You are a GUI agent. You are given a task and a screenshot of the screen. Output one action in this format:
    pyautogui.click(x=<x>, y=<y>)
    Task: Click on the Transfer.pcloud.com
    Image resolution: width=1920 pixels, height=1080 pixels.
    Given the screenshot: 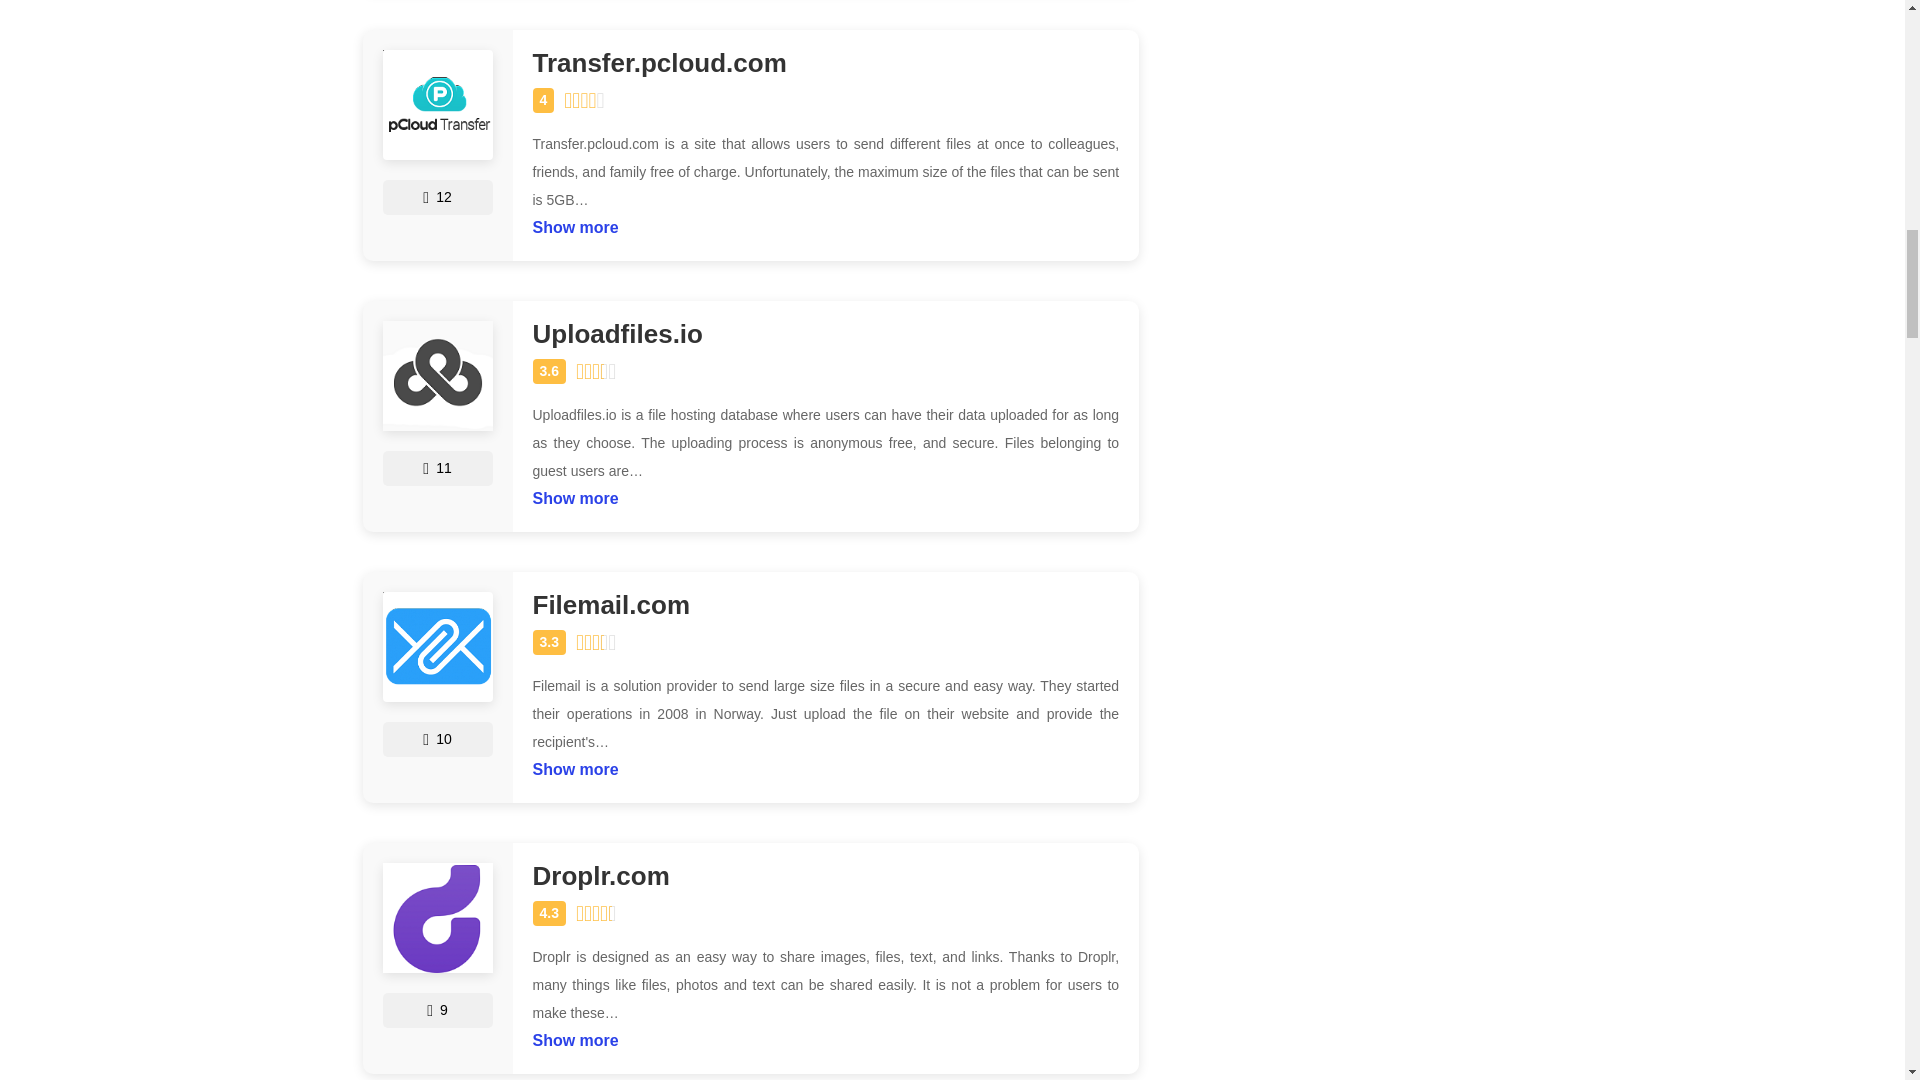 What is the action you would take?
    pyautogui.click(x=825, y=62)
    